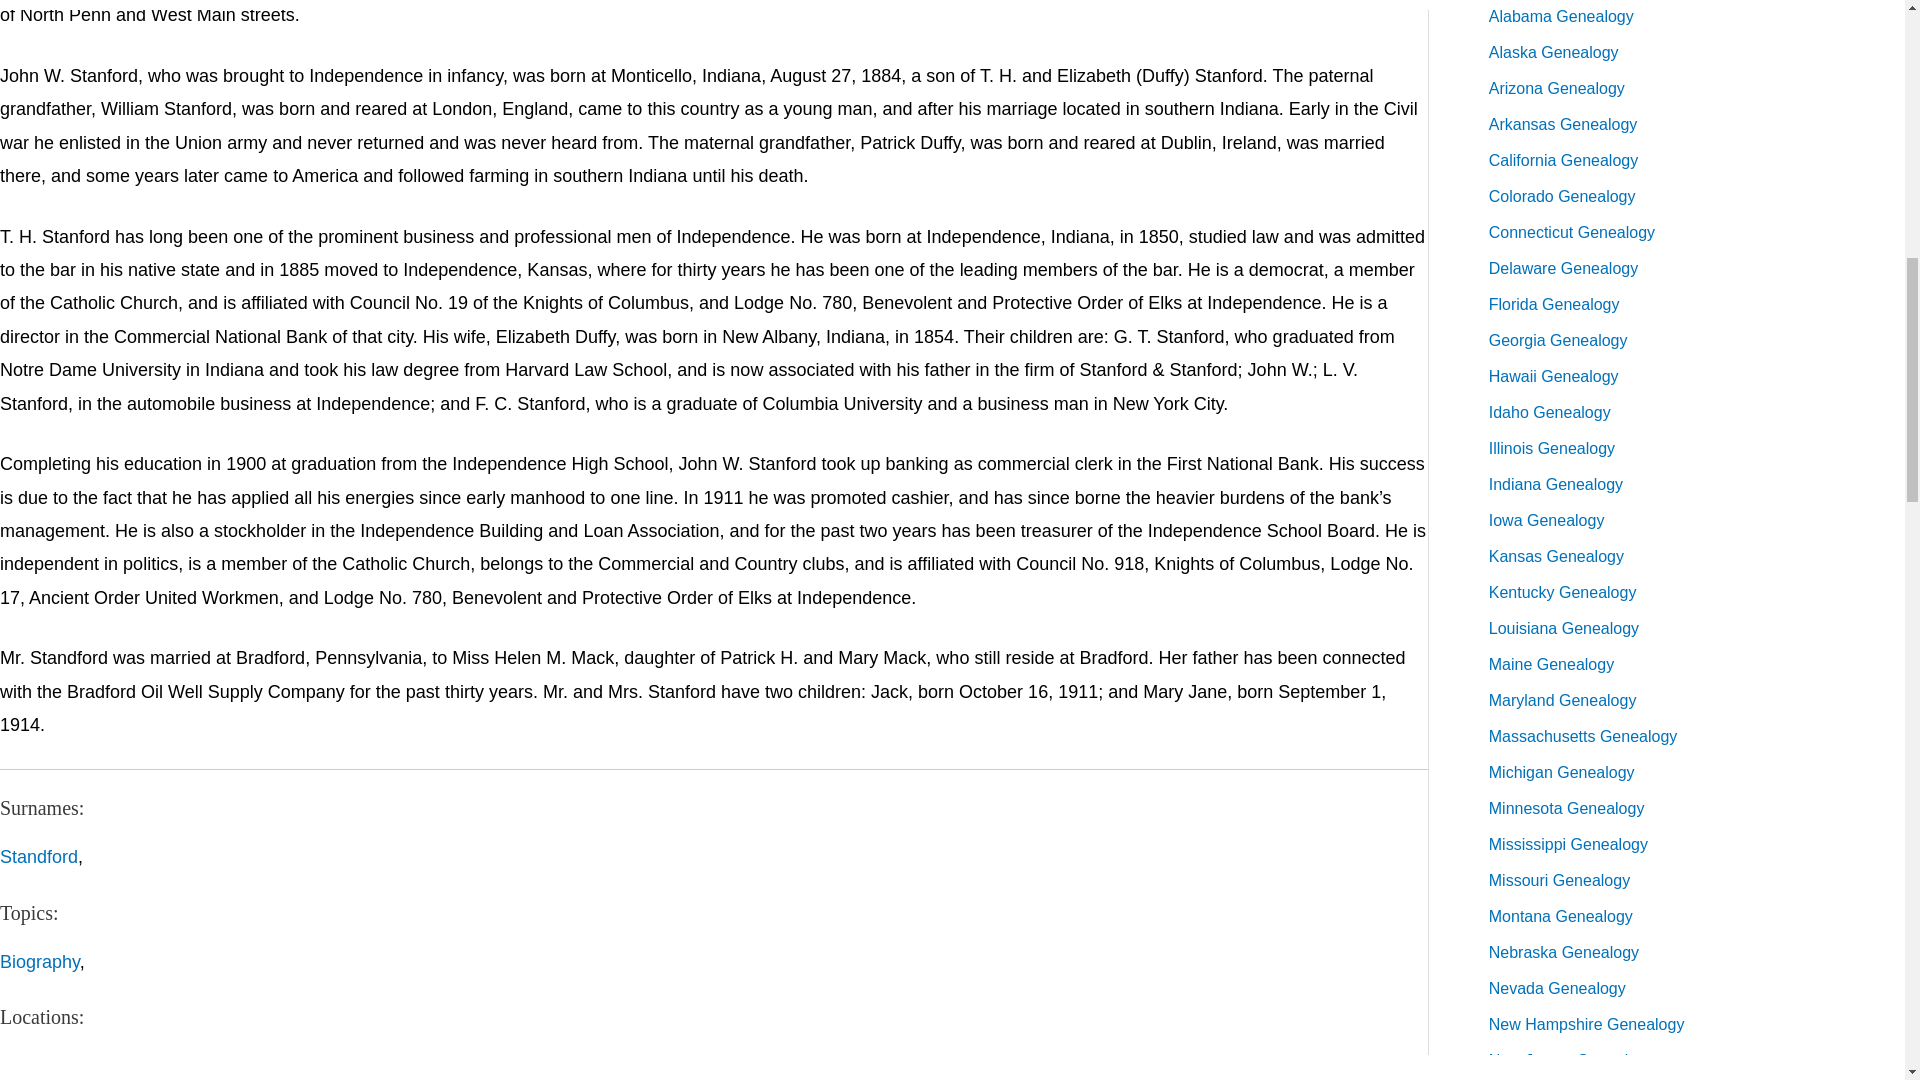 This screenshot has width=1920, height=1080. I want to click on Monticello Indiana, so click(462, 1066).